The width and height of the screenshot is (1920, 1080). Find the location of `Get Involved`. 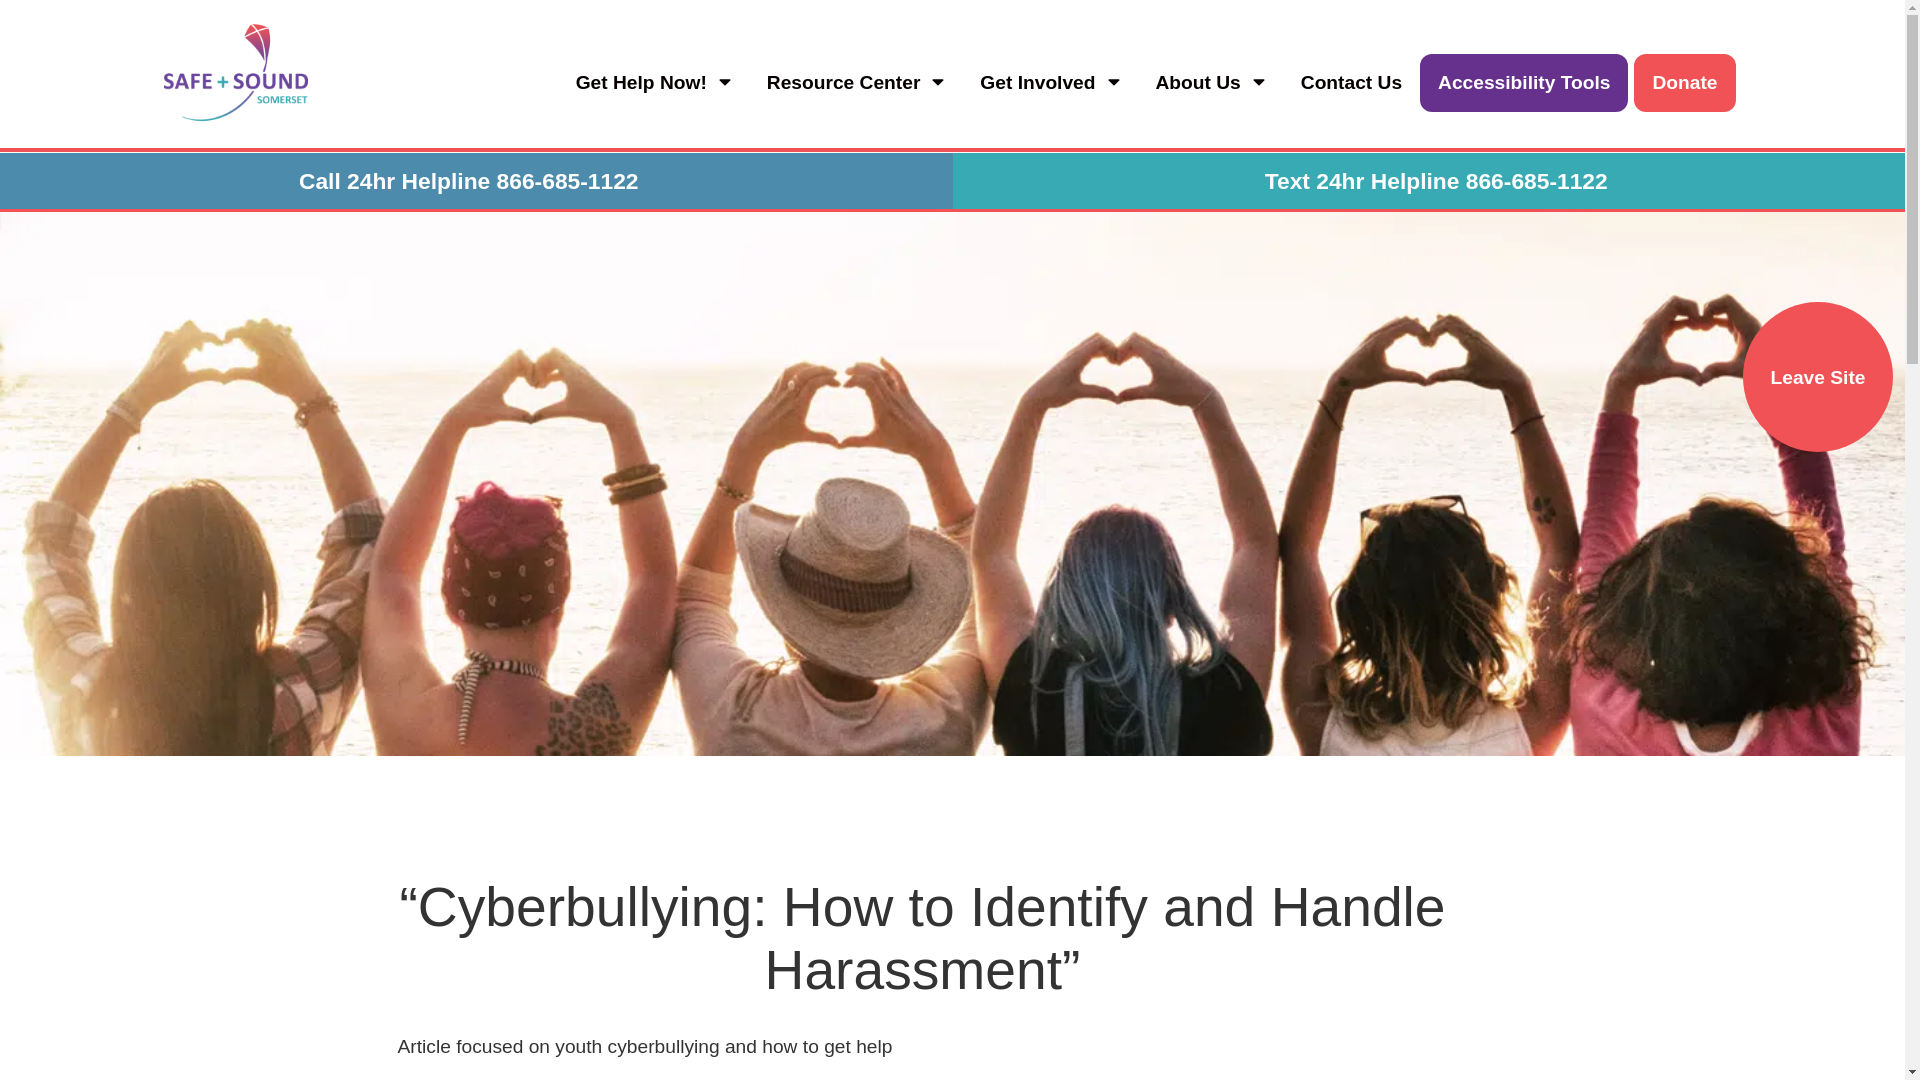

Get Involved is located at coordinates (1049, 82).